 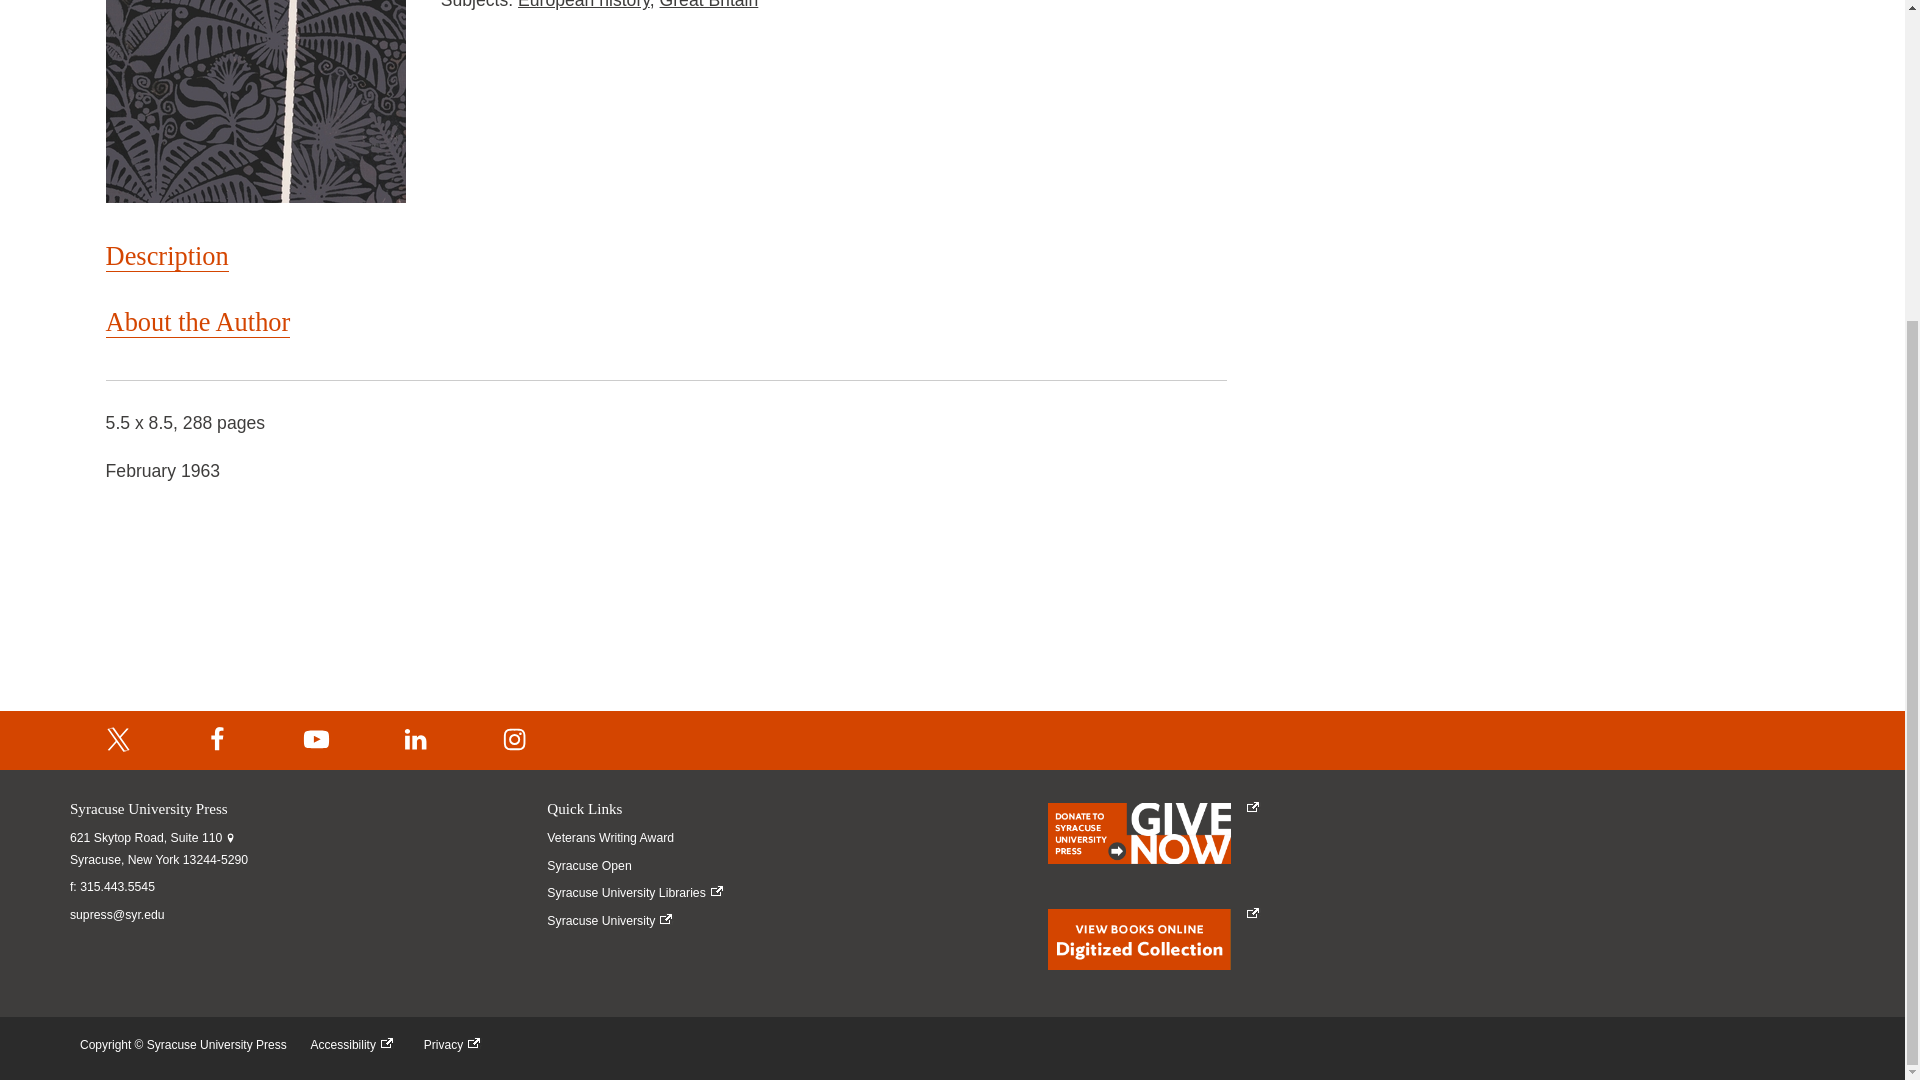 What do you see at coordinates (709, 4) in the screenshot?
I see `Great Britain` at bounding box center [709, 4].